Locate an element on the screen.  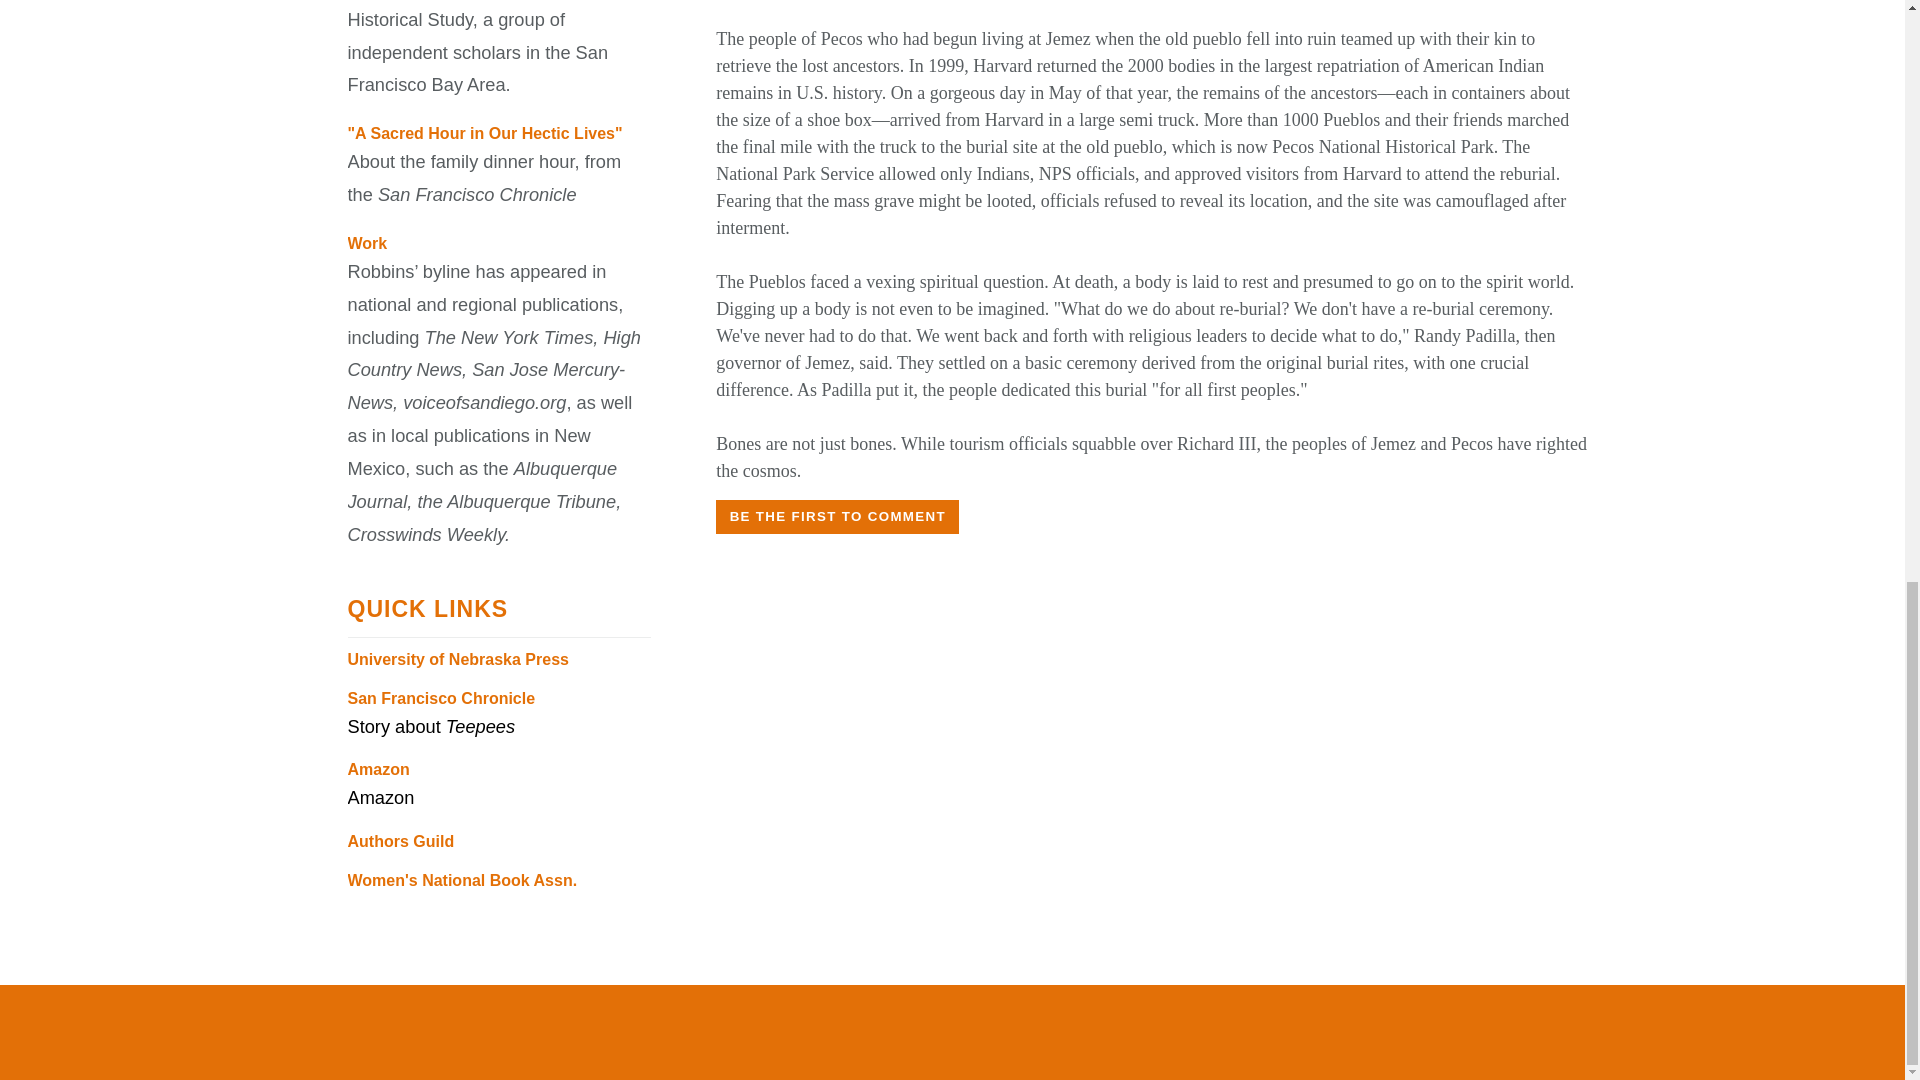
San Francisco Chronicle is located at coordinates (441, 698).